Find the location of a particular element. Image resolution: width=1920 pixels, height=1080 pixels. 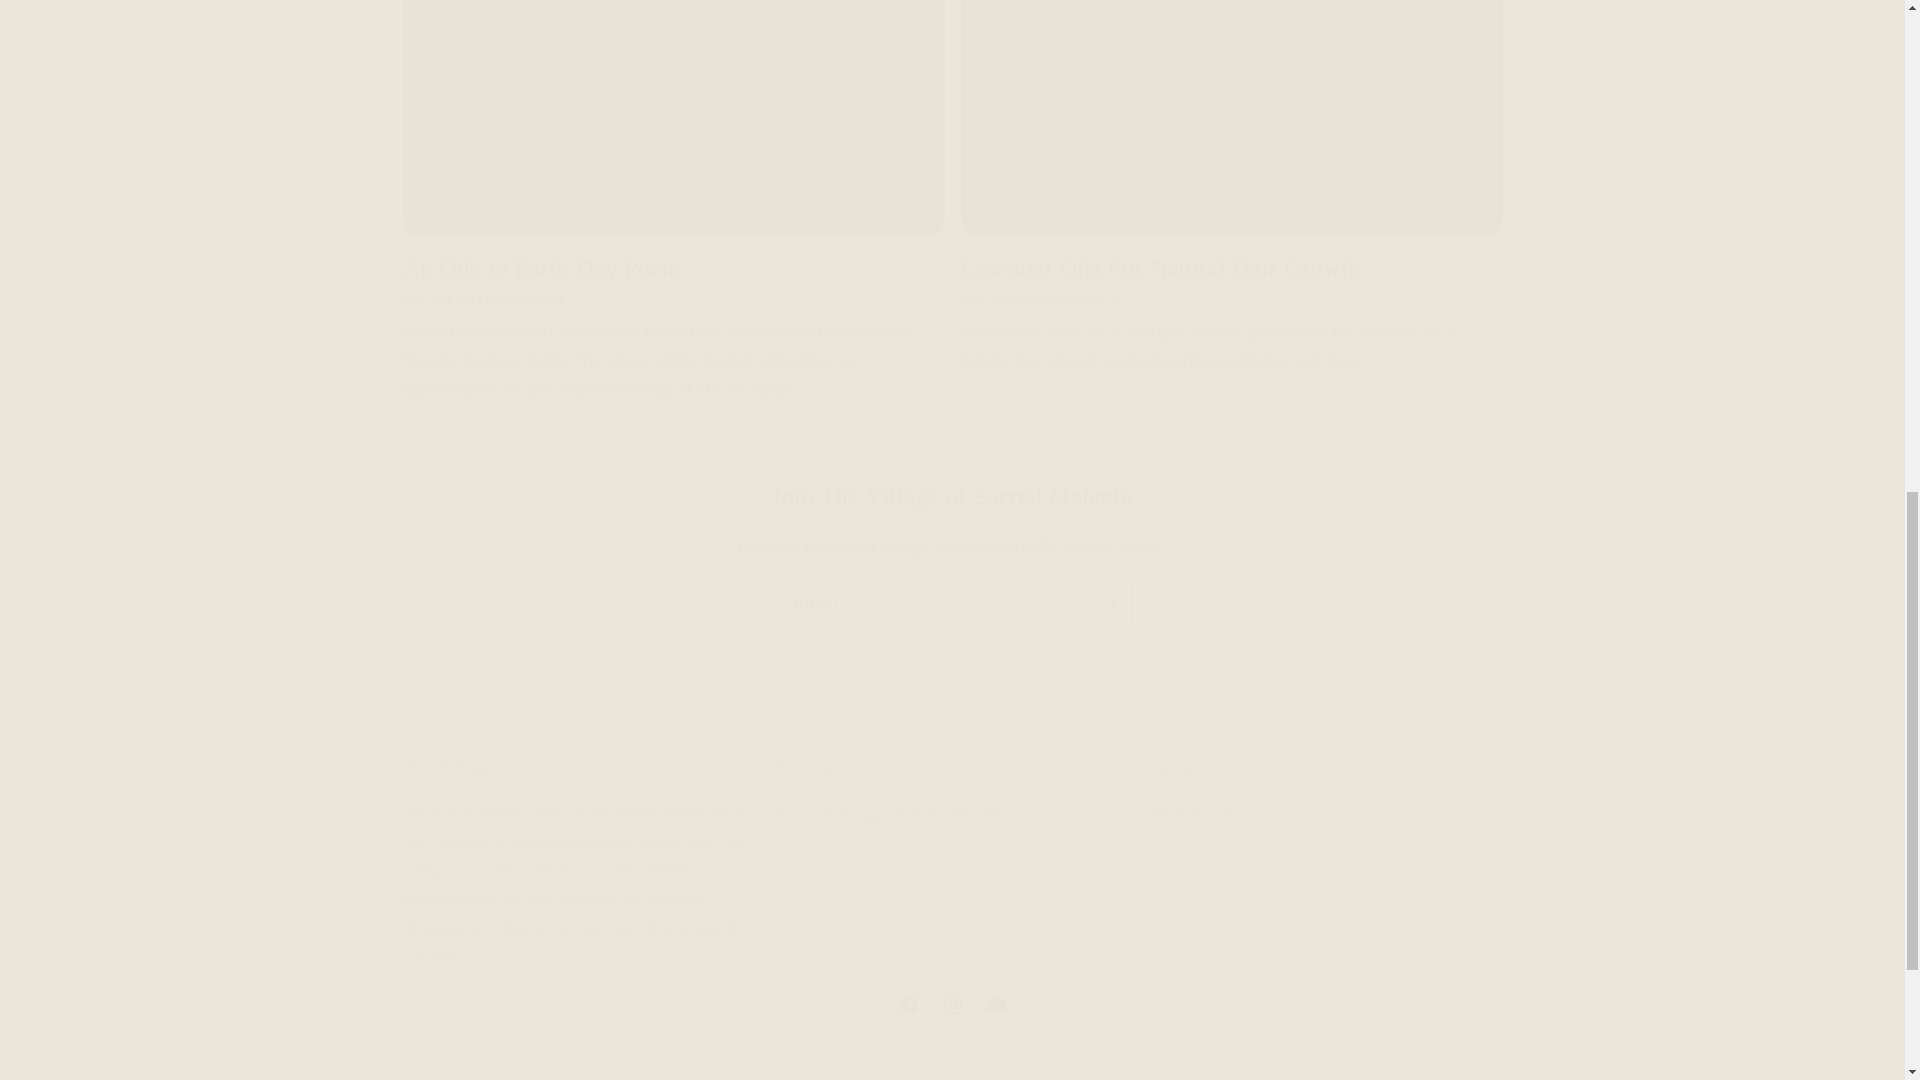

Receive exclusive village updates directly to your inbox. is located at coordinates (952, 547).